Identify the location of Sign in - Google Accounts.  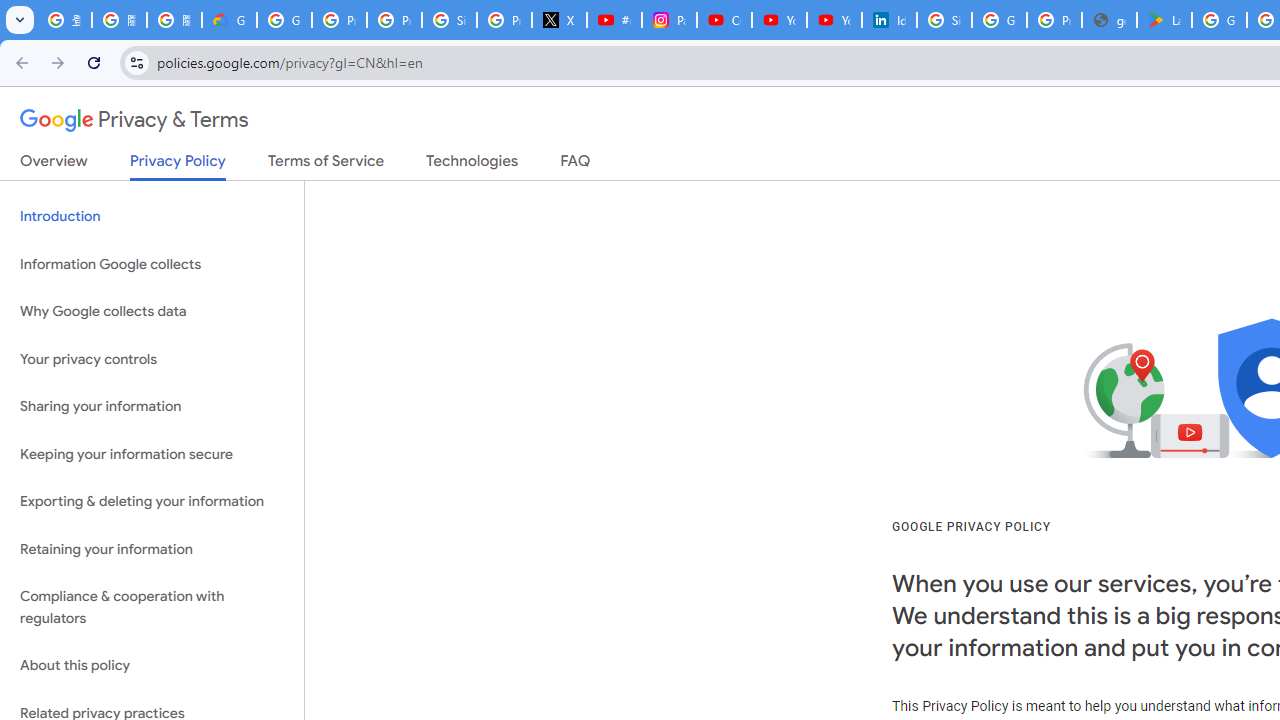
(944, 20).